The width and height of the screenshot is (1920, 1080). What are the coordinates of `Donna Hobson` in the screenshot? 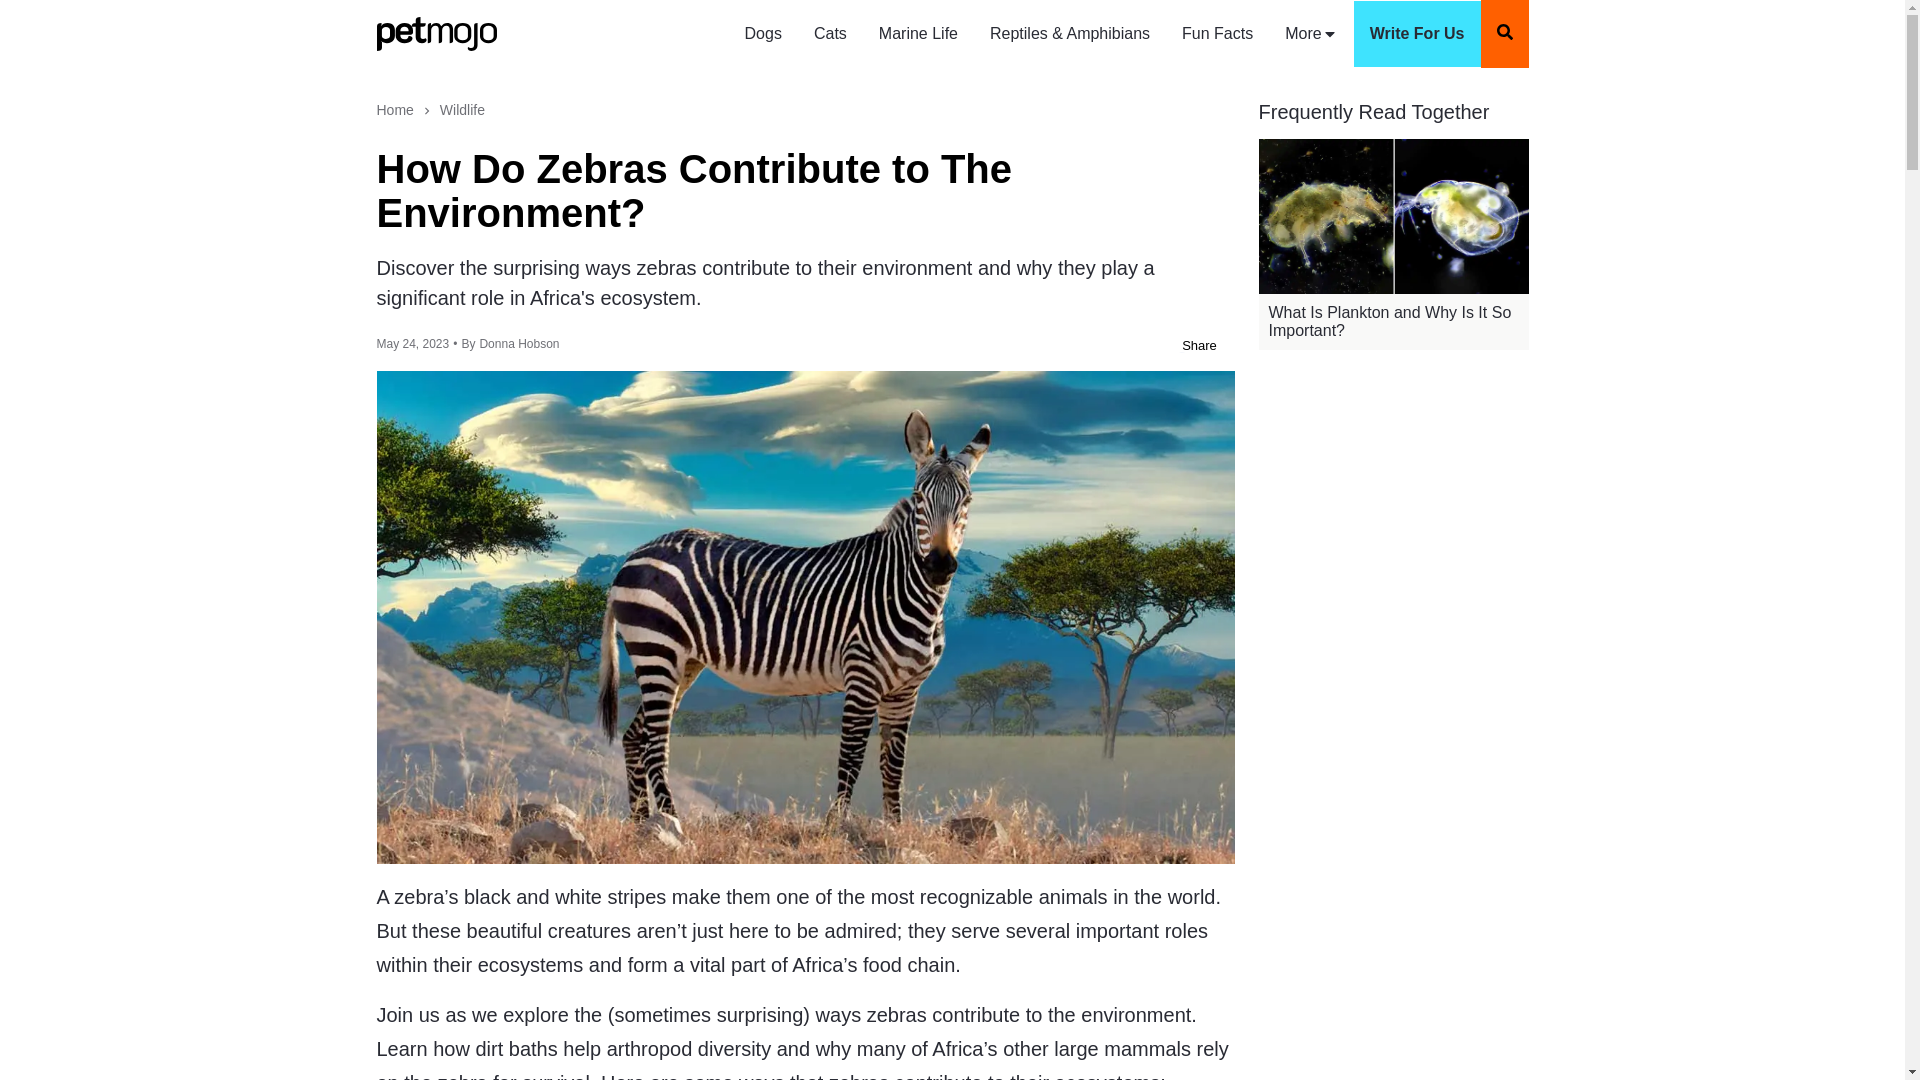 It's located at (518, 344).